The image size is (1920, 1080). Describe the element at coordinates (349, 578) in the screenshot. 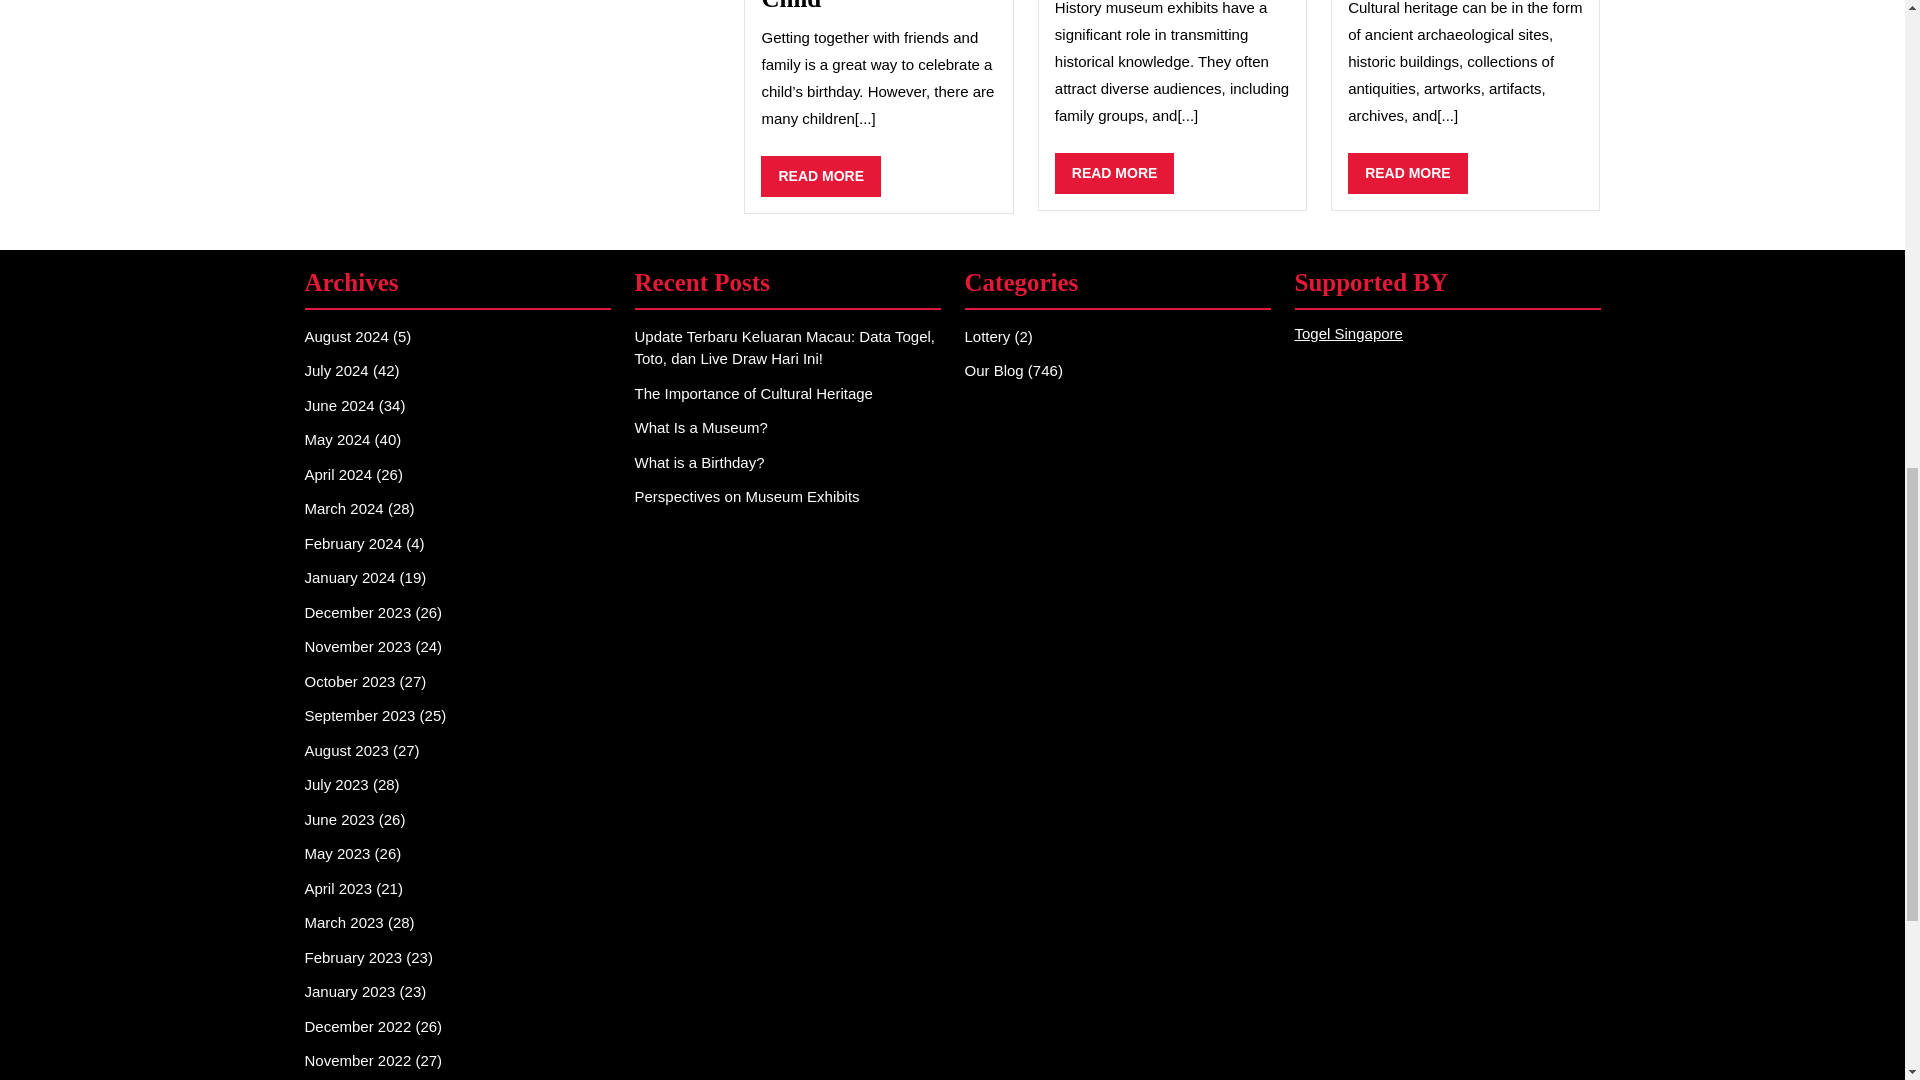

I see `August 2024` at that location.